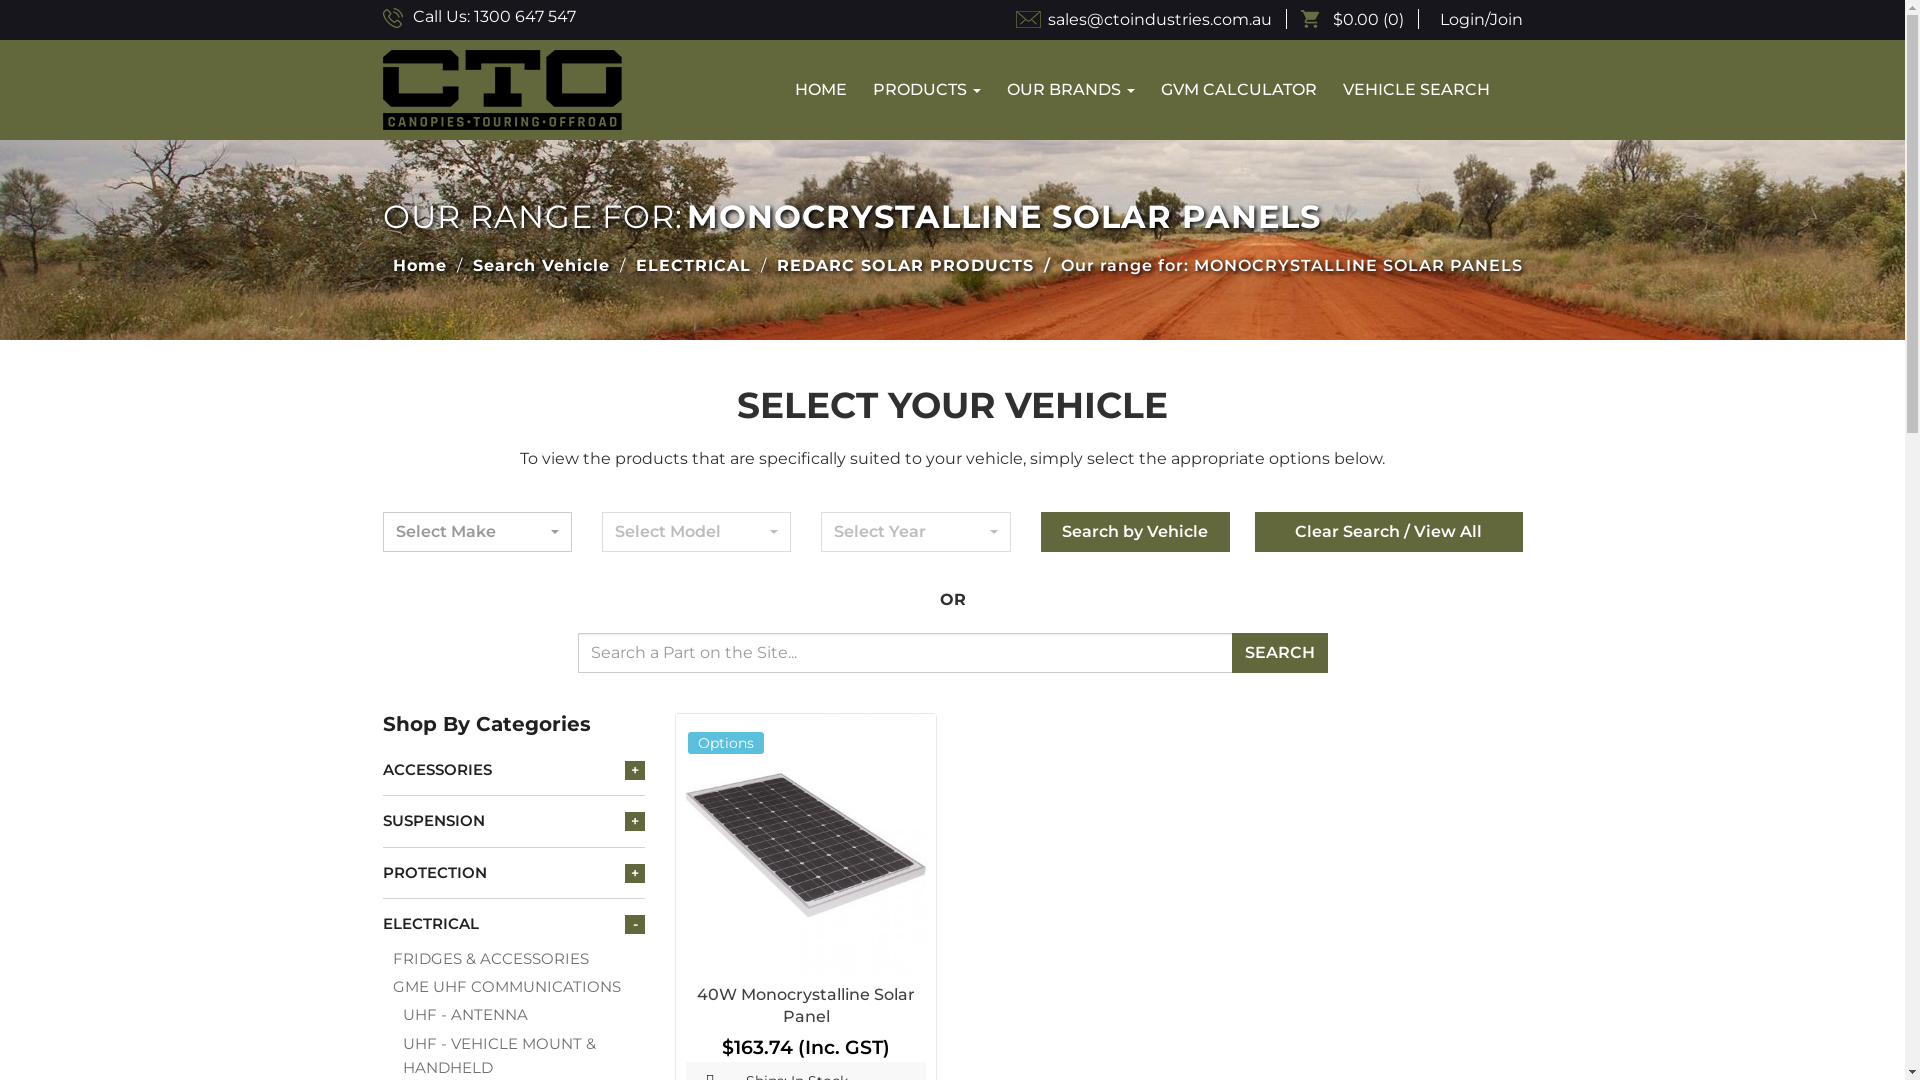 The image size is (1920, 1080). I want to click on ELECTRICAL, so click(514, 924).